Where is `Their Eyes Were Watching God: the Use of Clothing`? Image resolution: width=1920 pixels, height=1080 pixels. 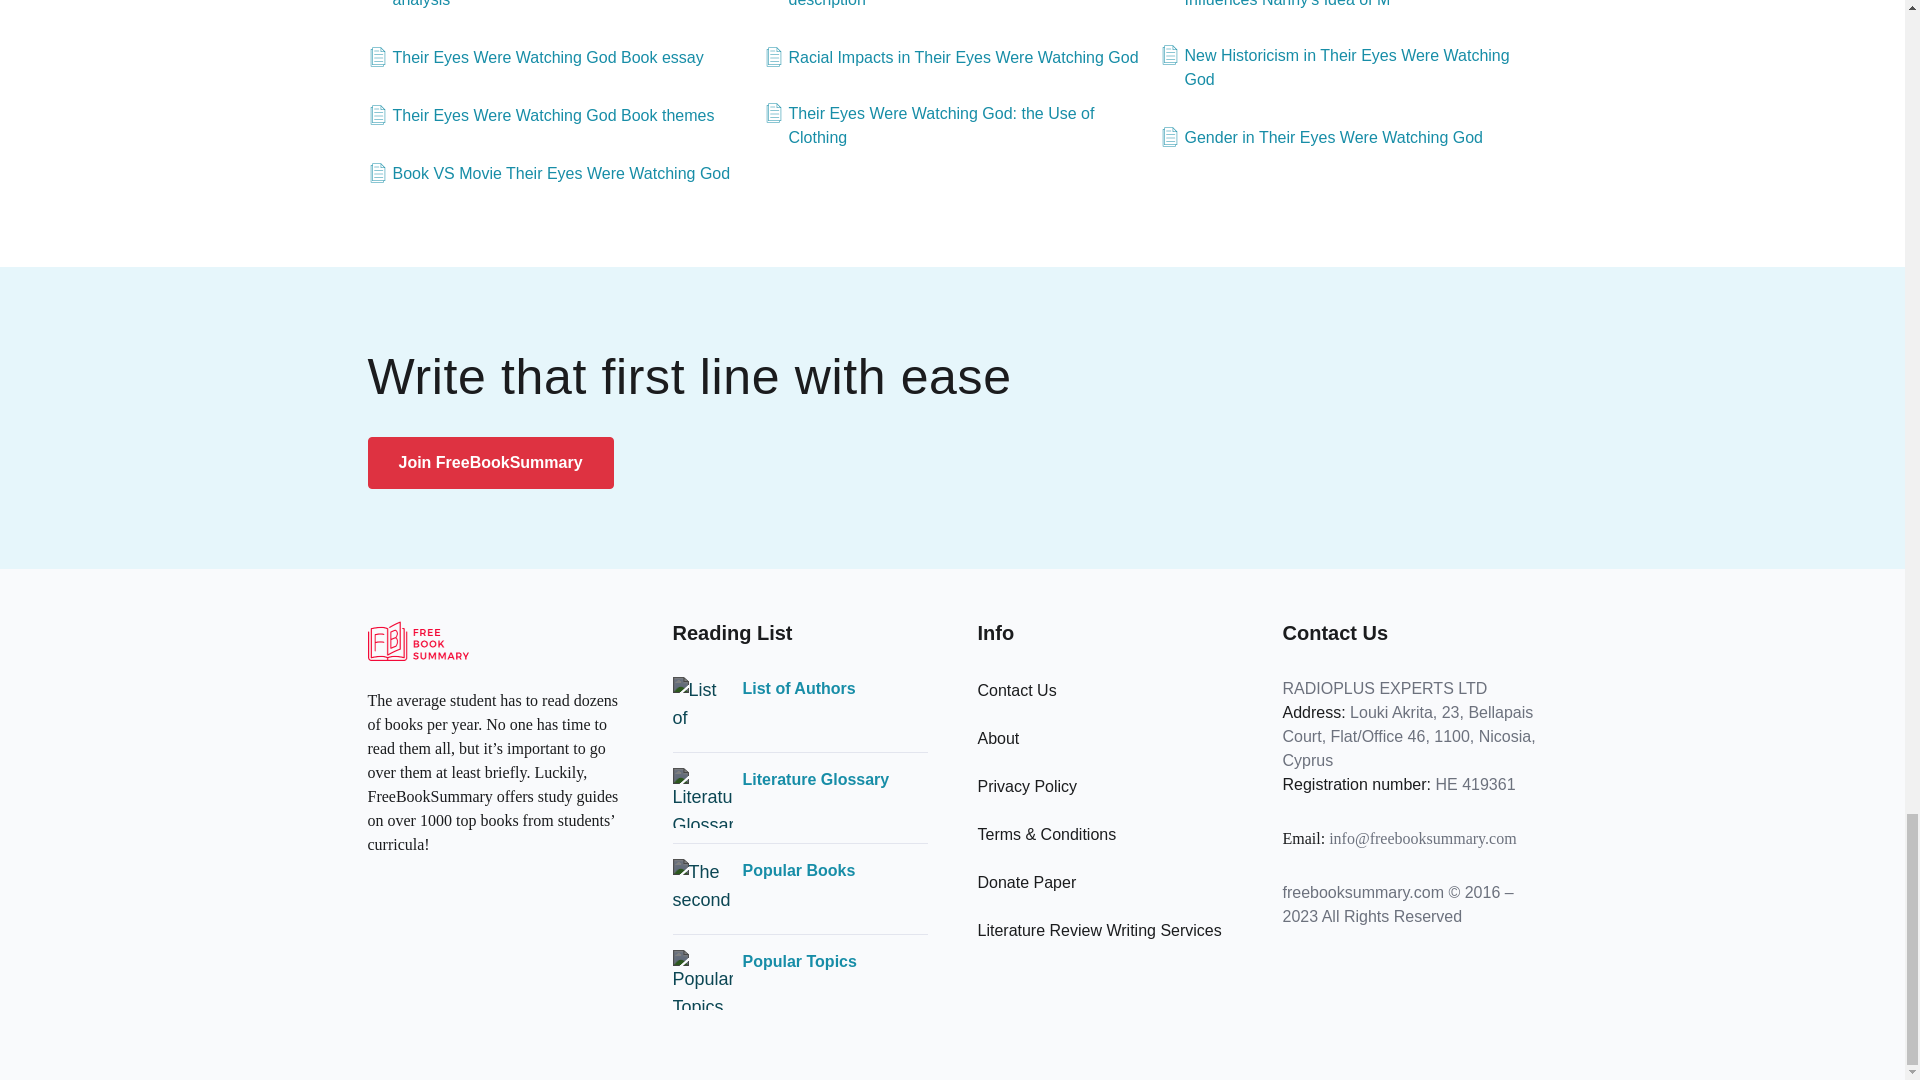
Their Eyes Were Watching God: the Use of Clothing is located at coordinates (953, 126).